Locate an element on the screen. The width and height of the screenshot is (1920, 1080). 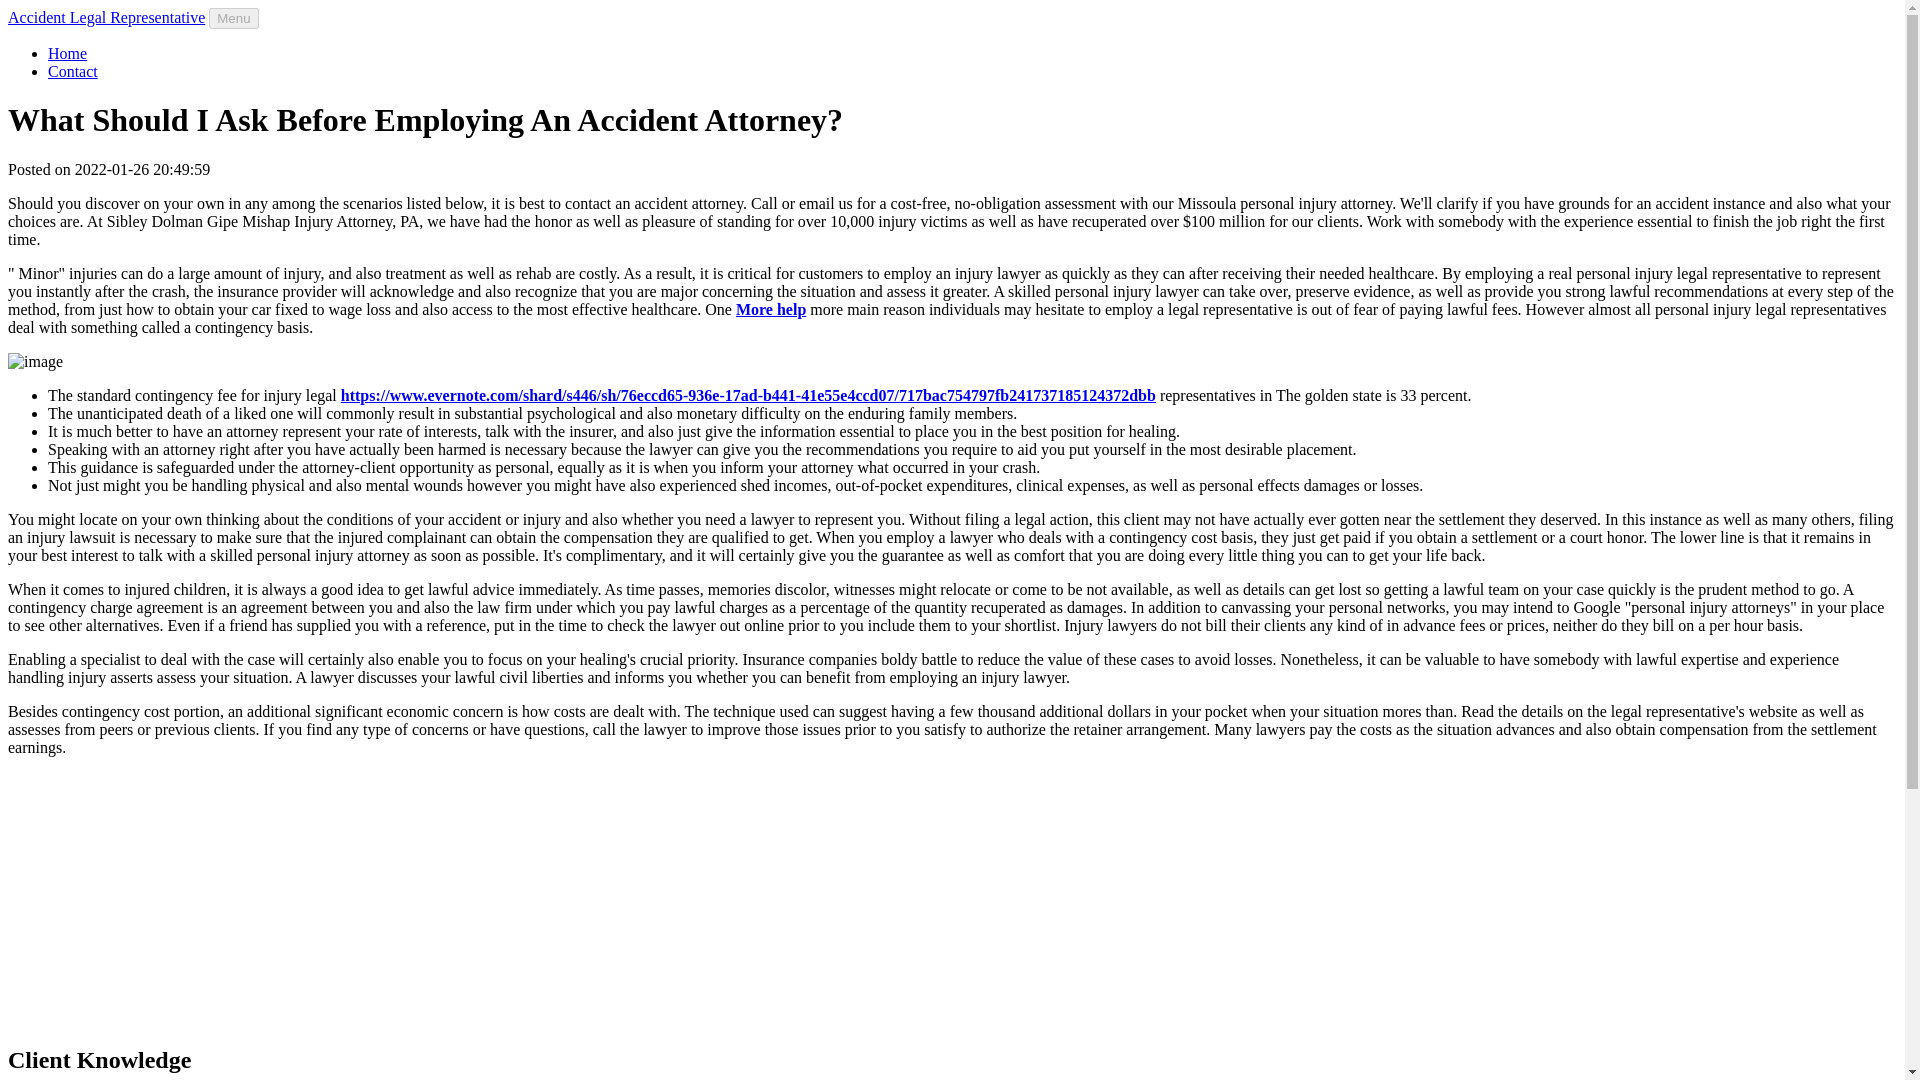
More help is located at coordinates (770, 309).